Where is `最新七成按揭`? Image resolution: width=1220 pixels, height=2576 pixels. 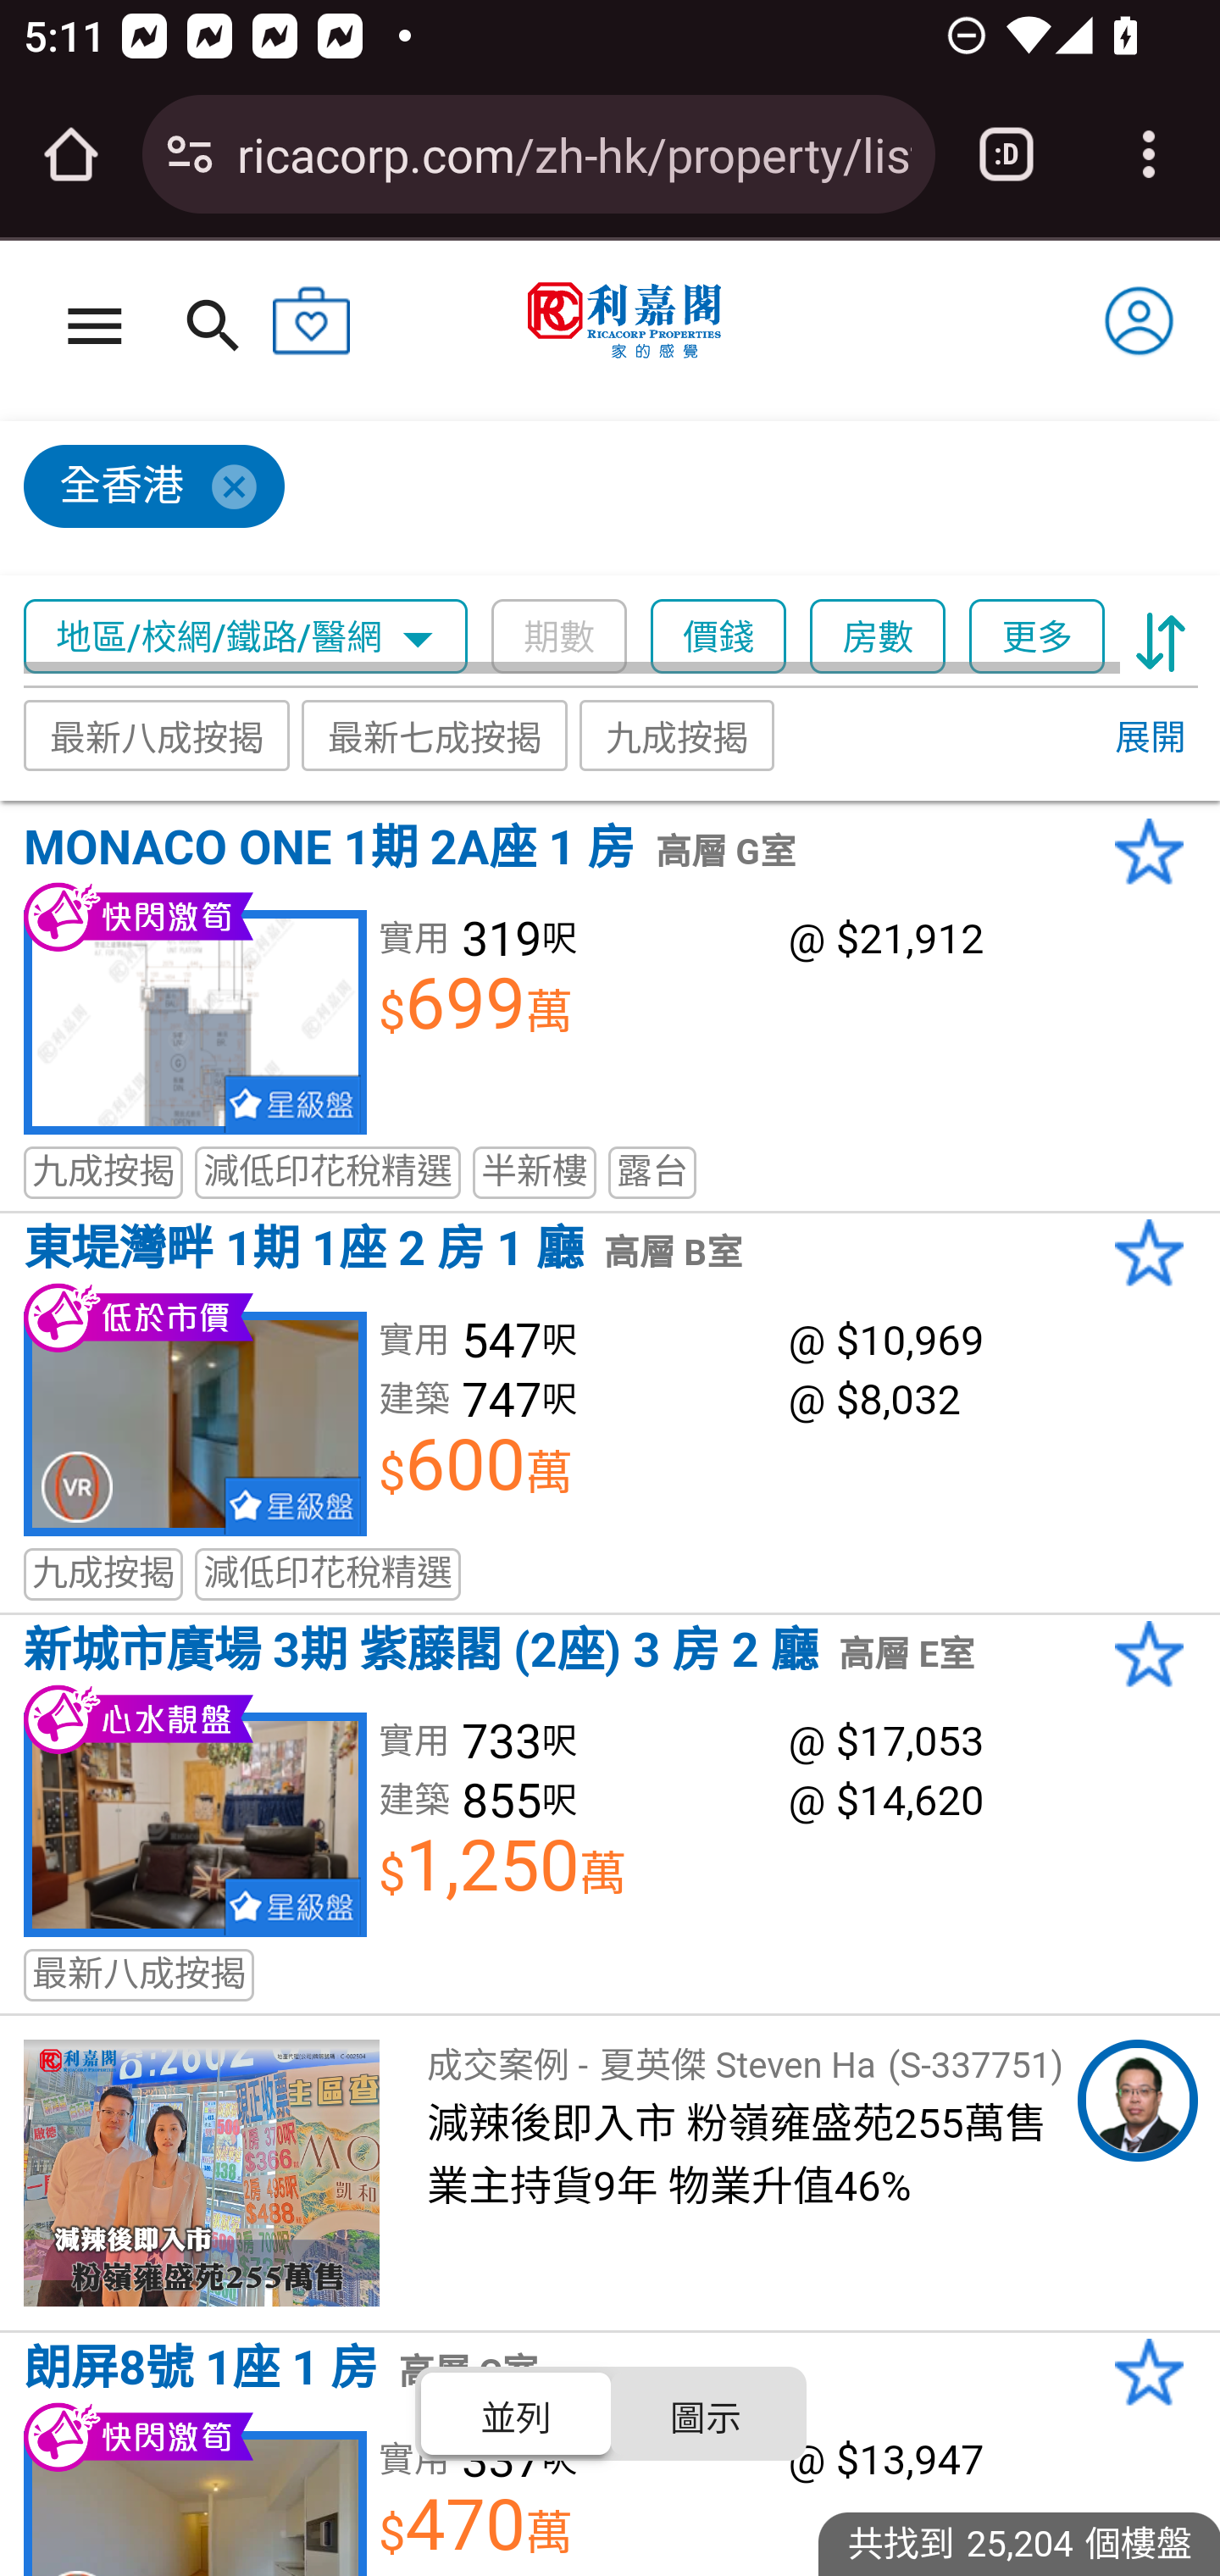 最新七成按揭 is located at coordinates (434, 734).